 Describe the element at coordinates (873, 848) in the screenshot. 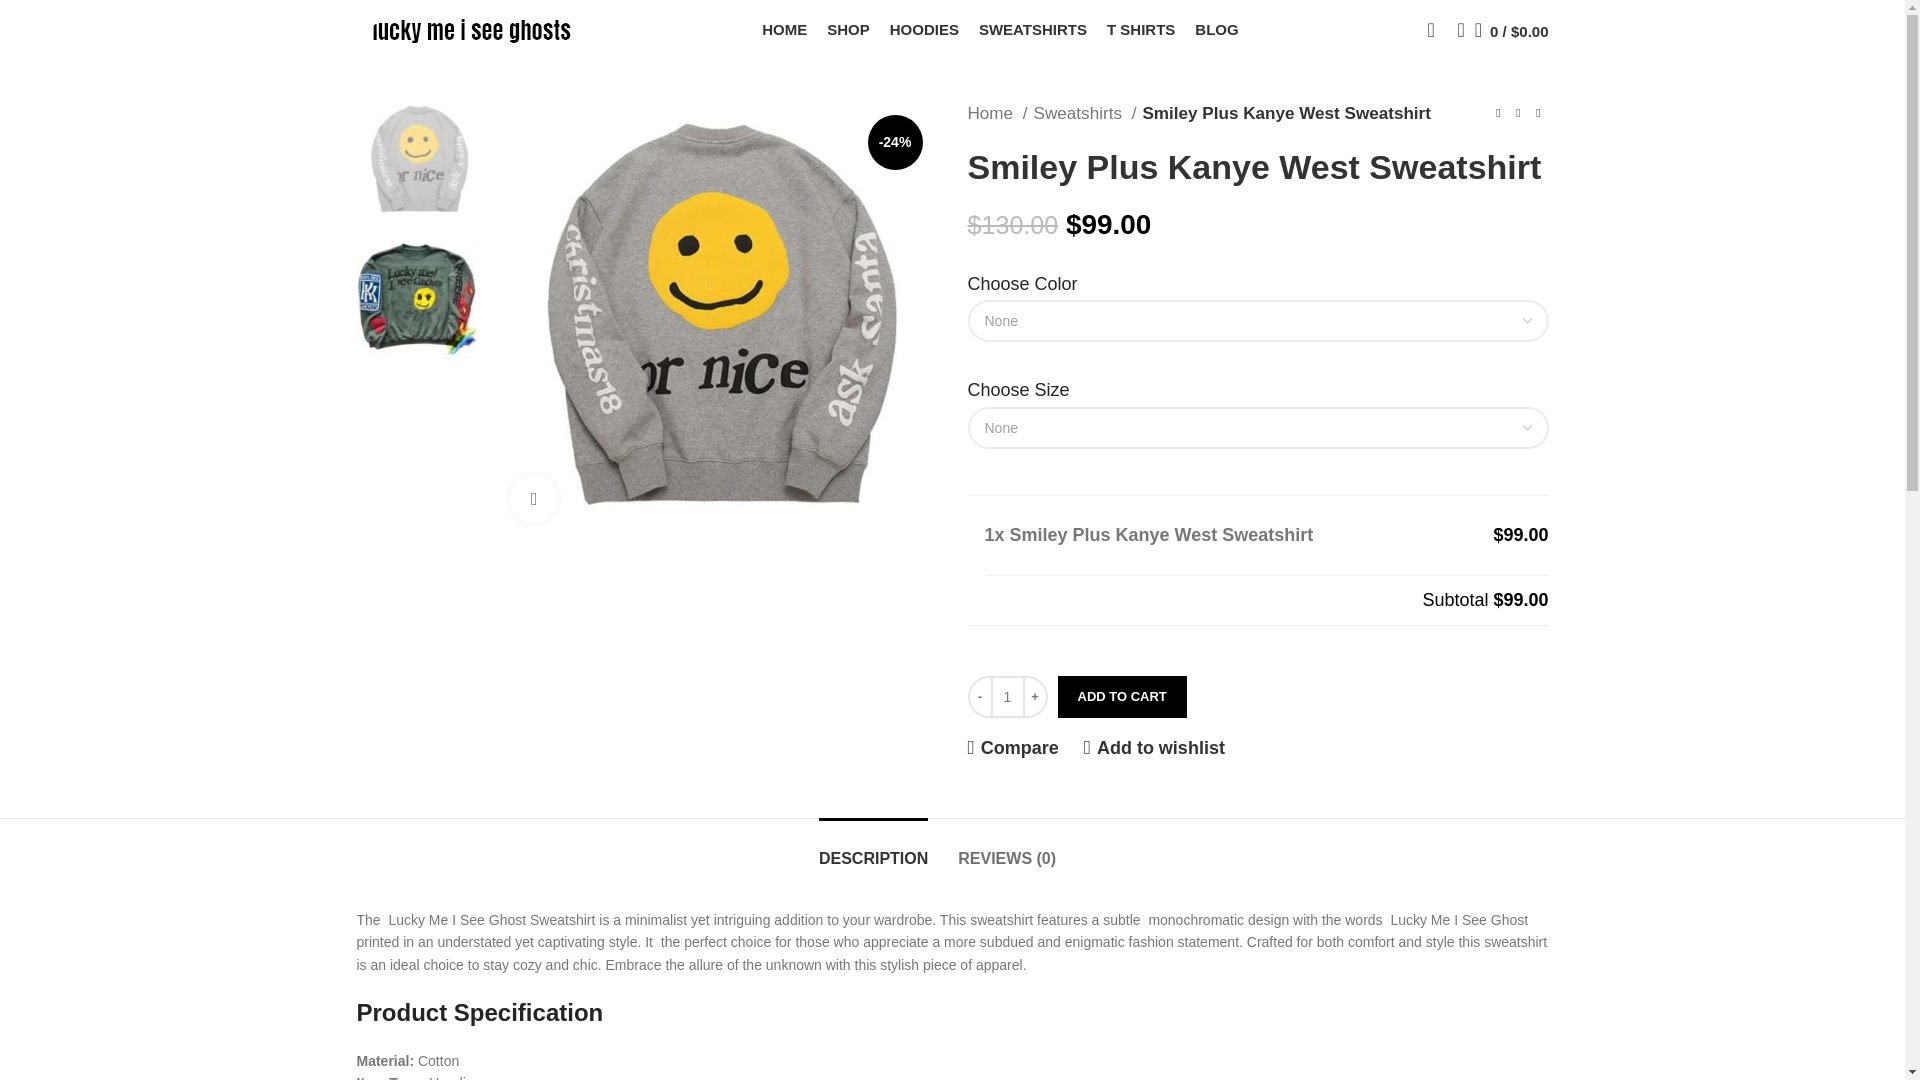

I see `DESCRIPTION` at that location.